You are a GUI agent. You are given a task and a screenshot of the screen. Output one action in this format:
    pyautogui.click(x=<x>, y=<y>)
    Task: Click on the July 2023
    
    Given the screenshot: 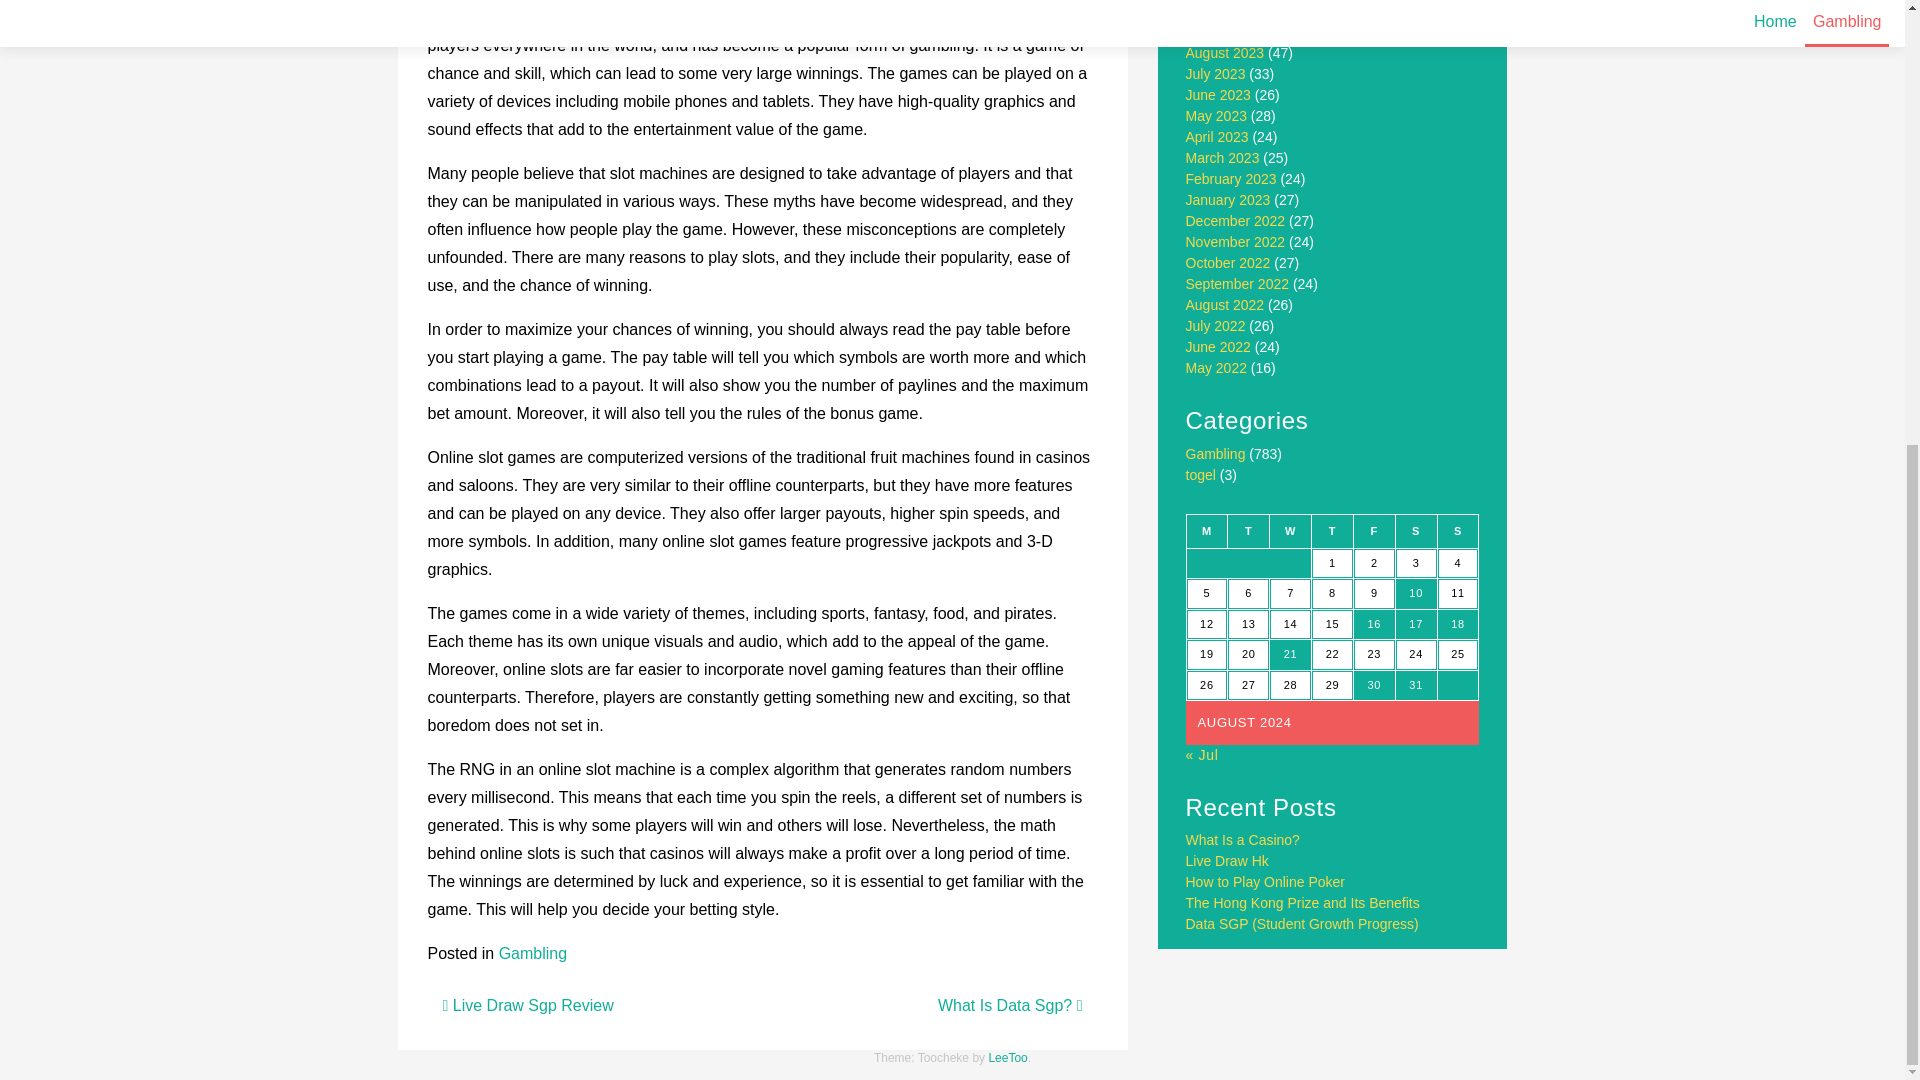 What is the action you would take?
    pyautogui.click(x=1216, y=74)
    